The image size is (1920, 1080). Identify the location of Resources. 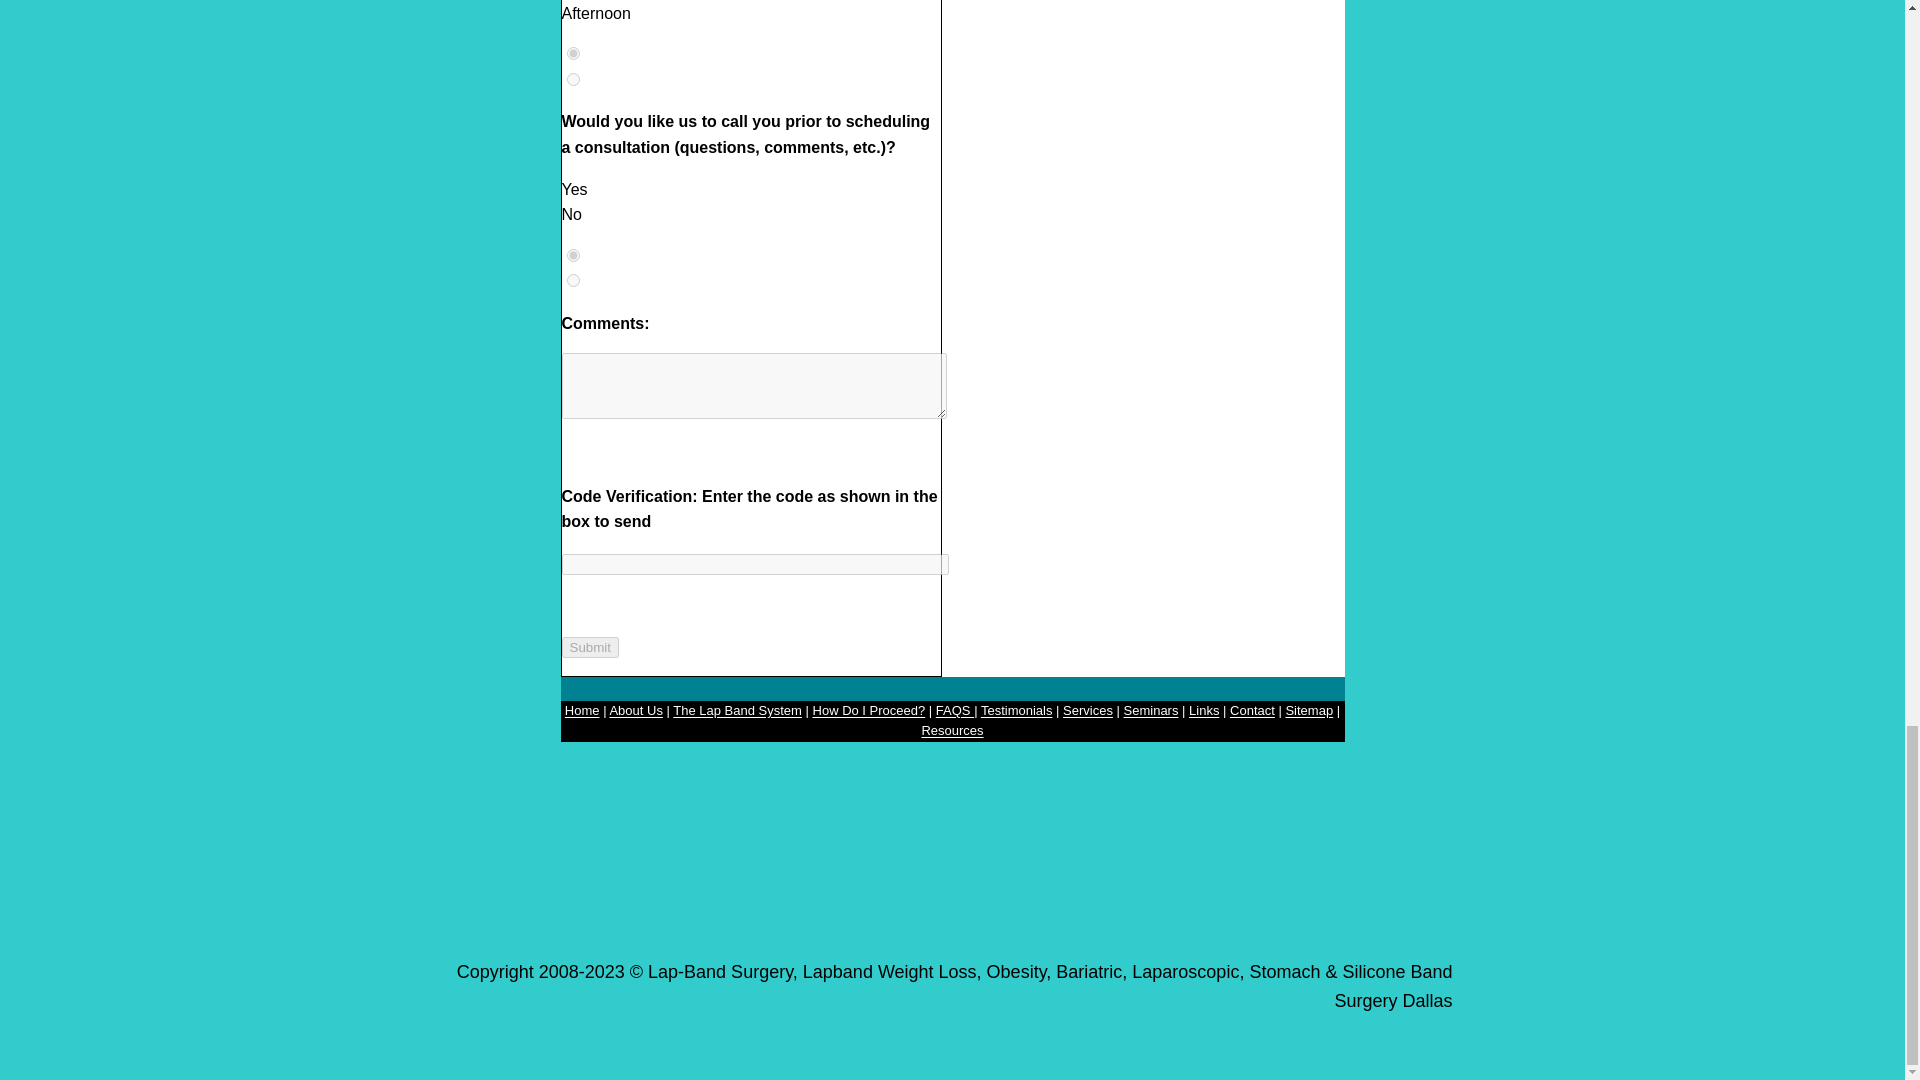
(952, 730).